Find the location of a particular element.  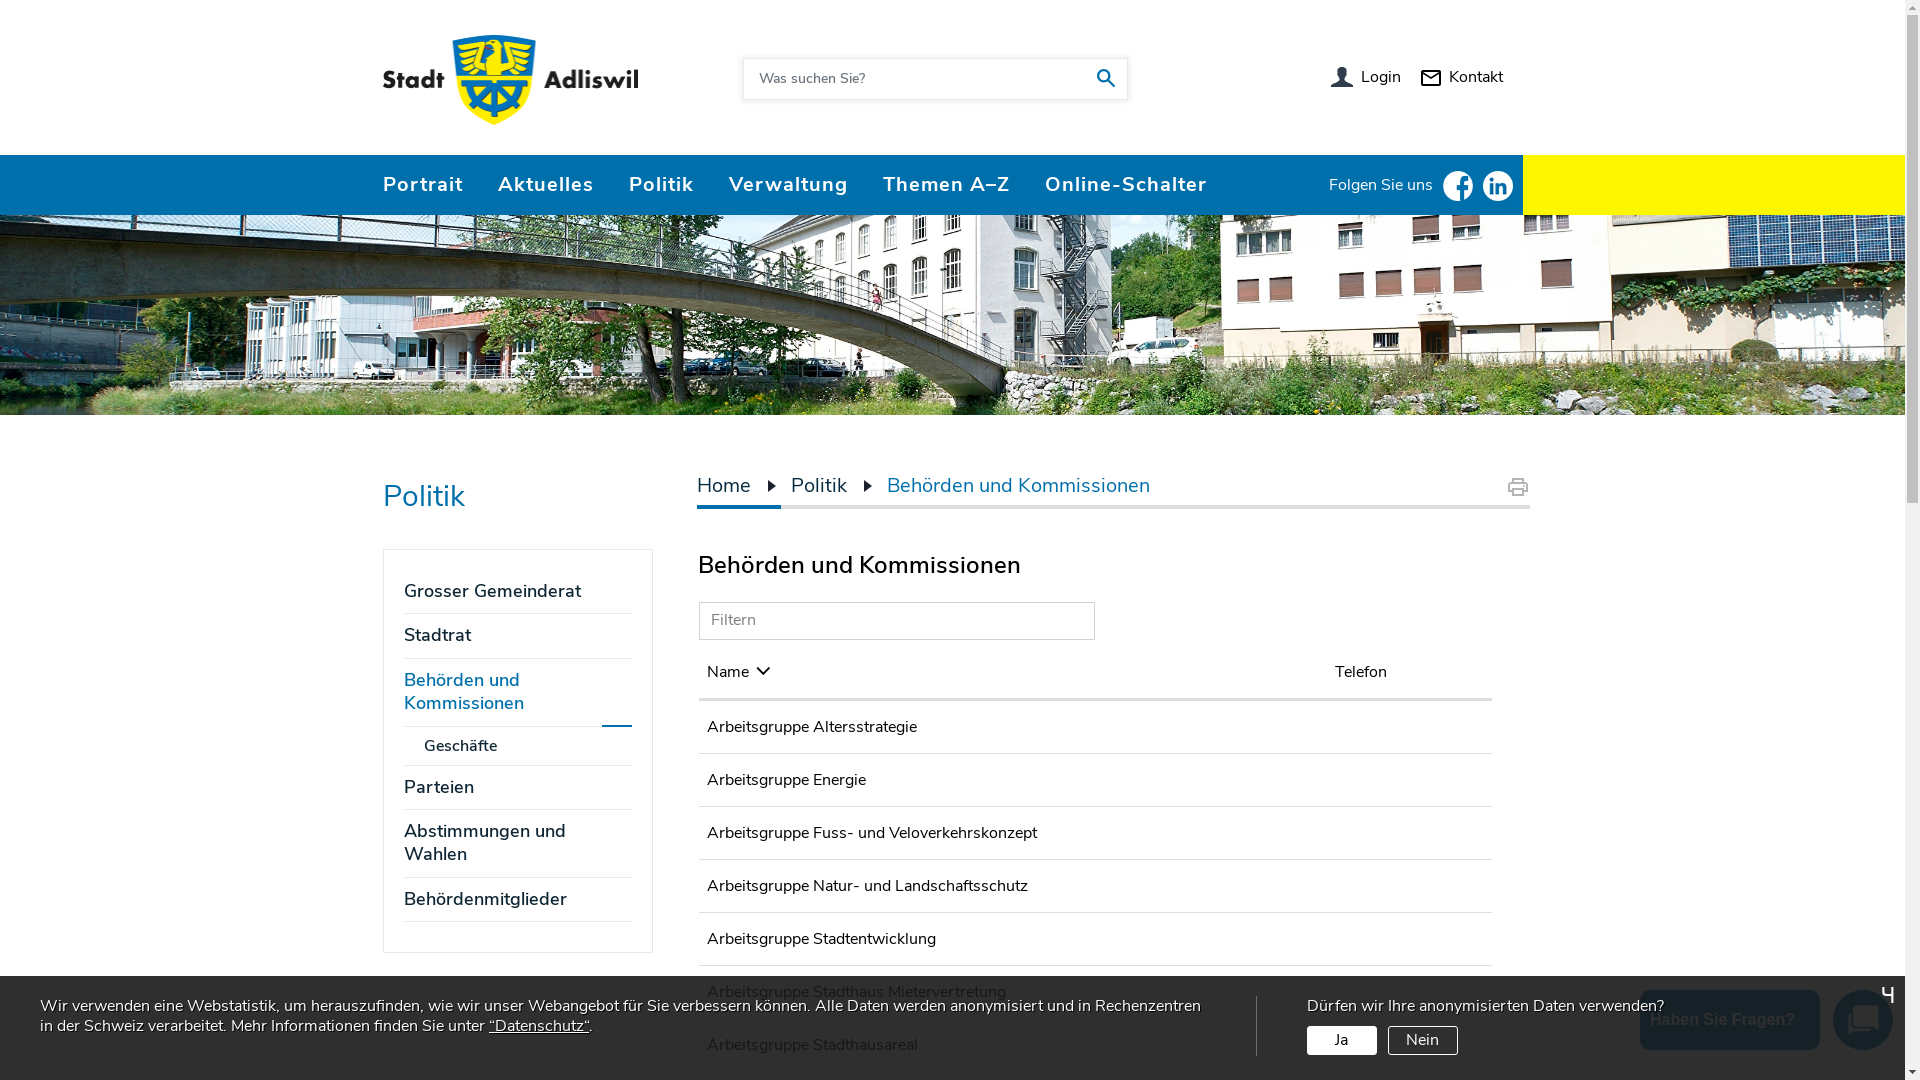

Arbeitsgruppe Fuss- und Veloverkehrskonzept is located at coordinates (871, 833).